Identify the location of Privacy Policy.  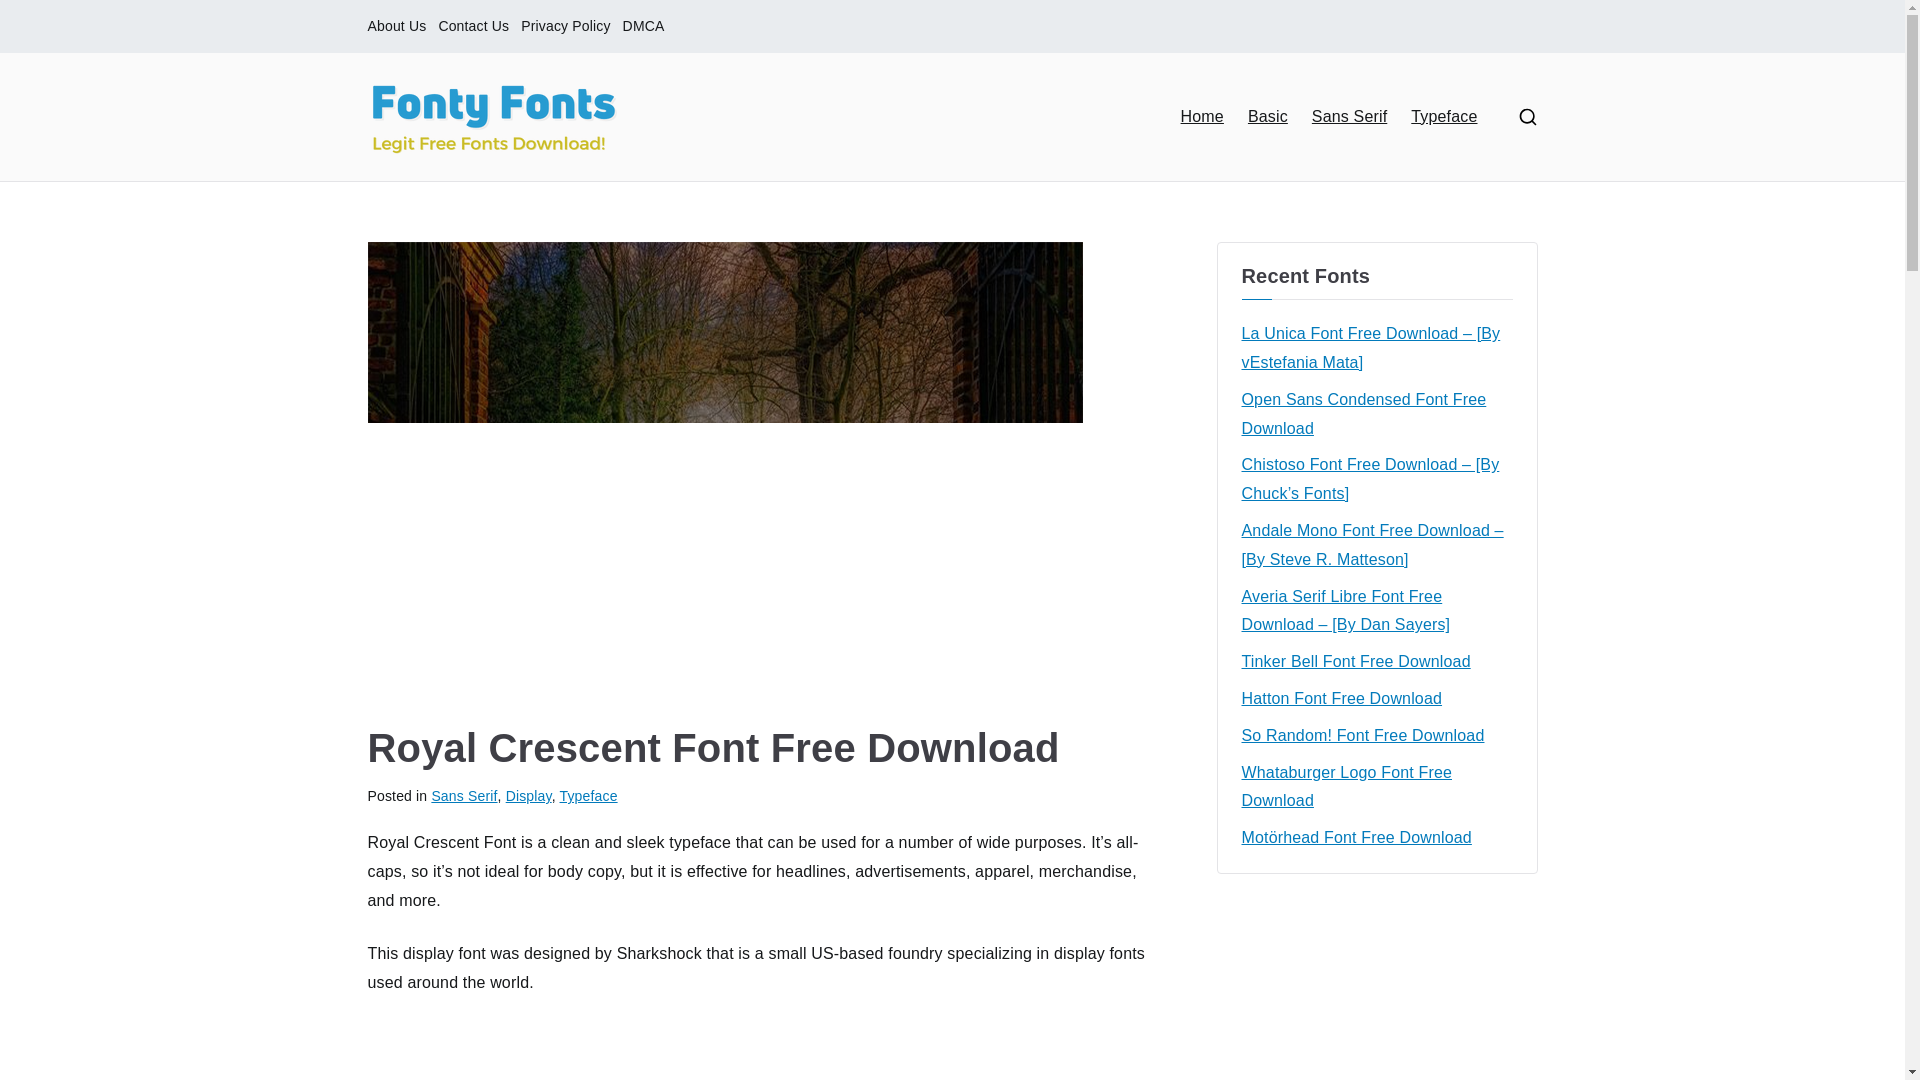
(565, 26).